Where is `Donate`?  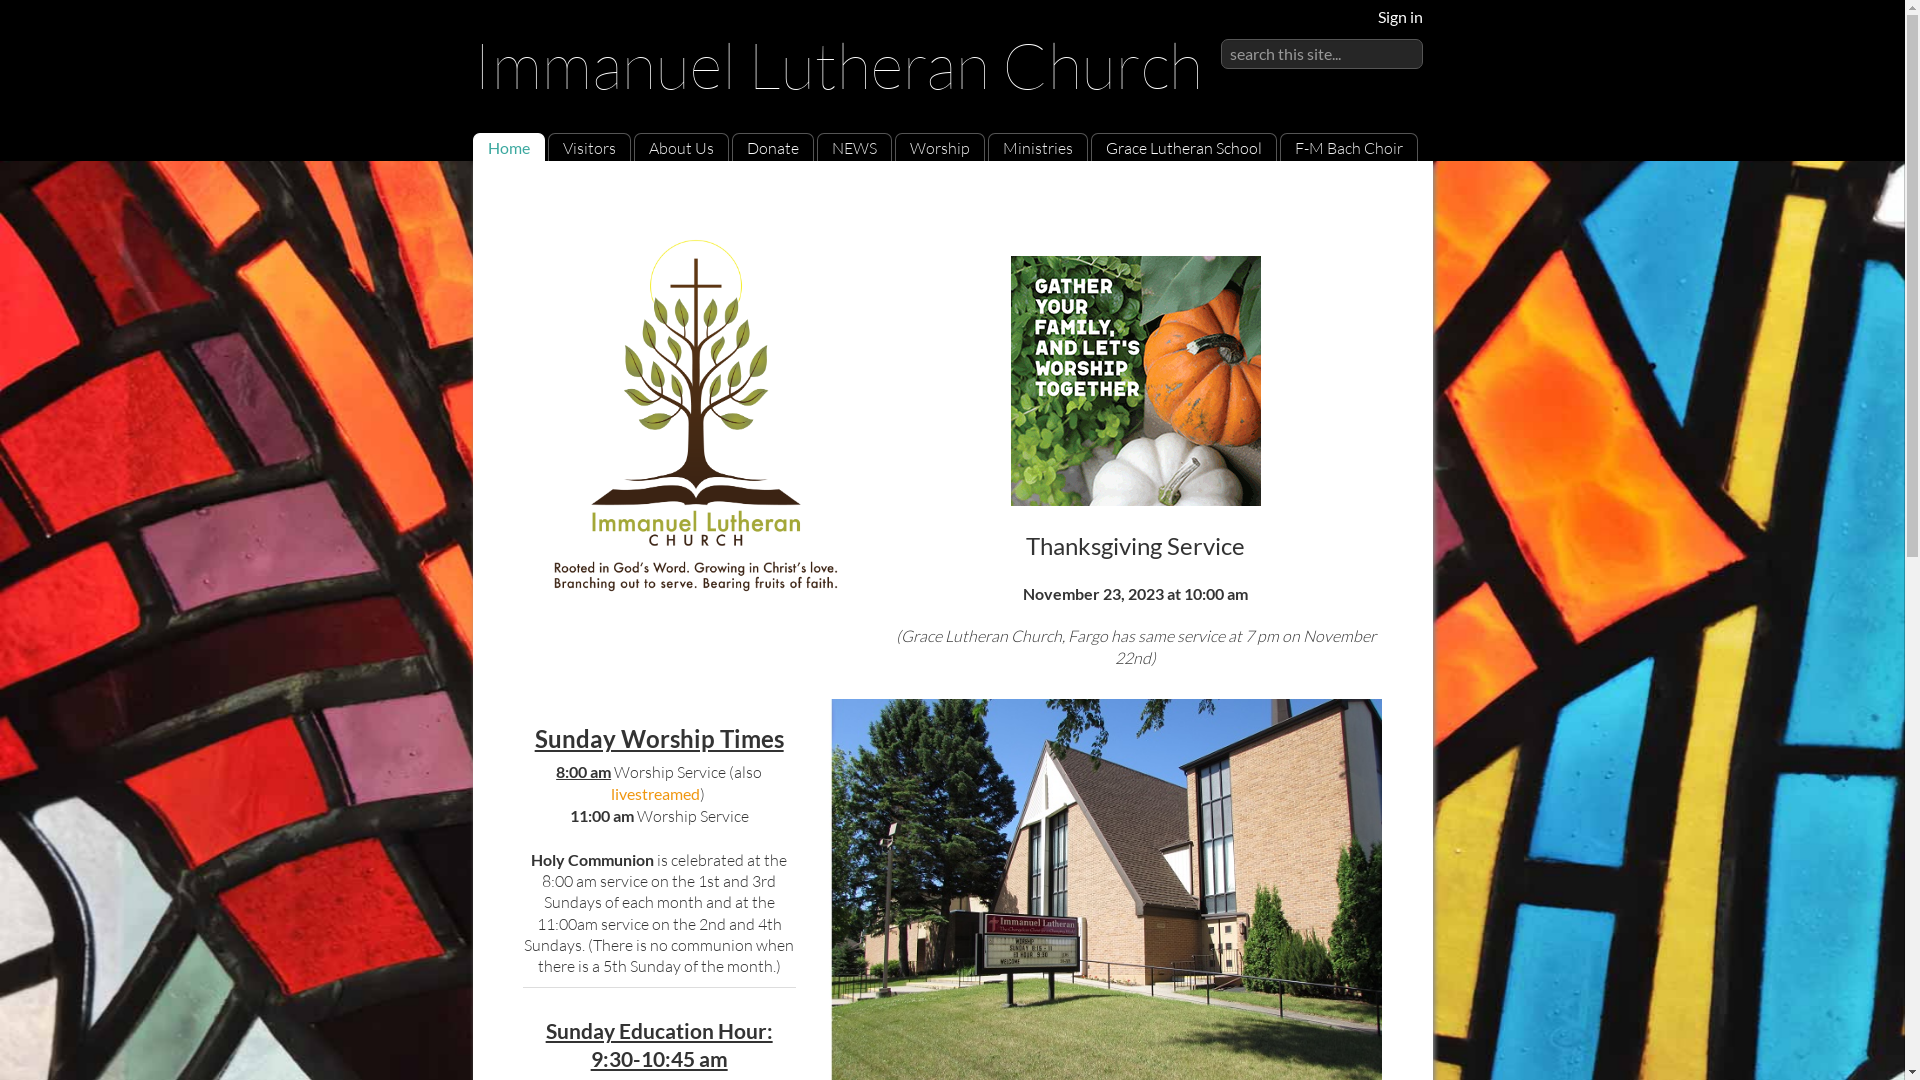 Donate is located at coordinates (772, 148).